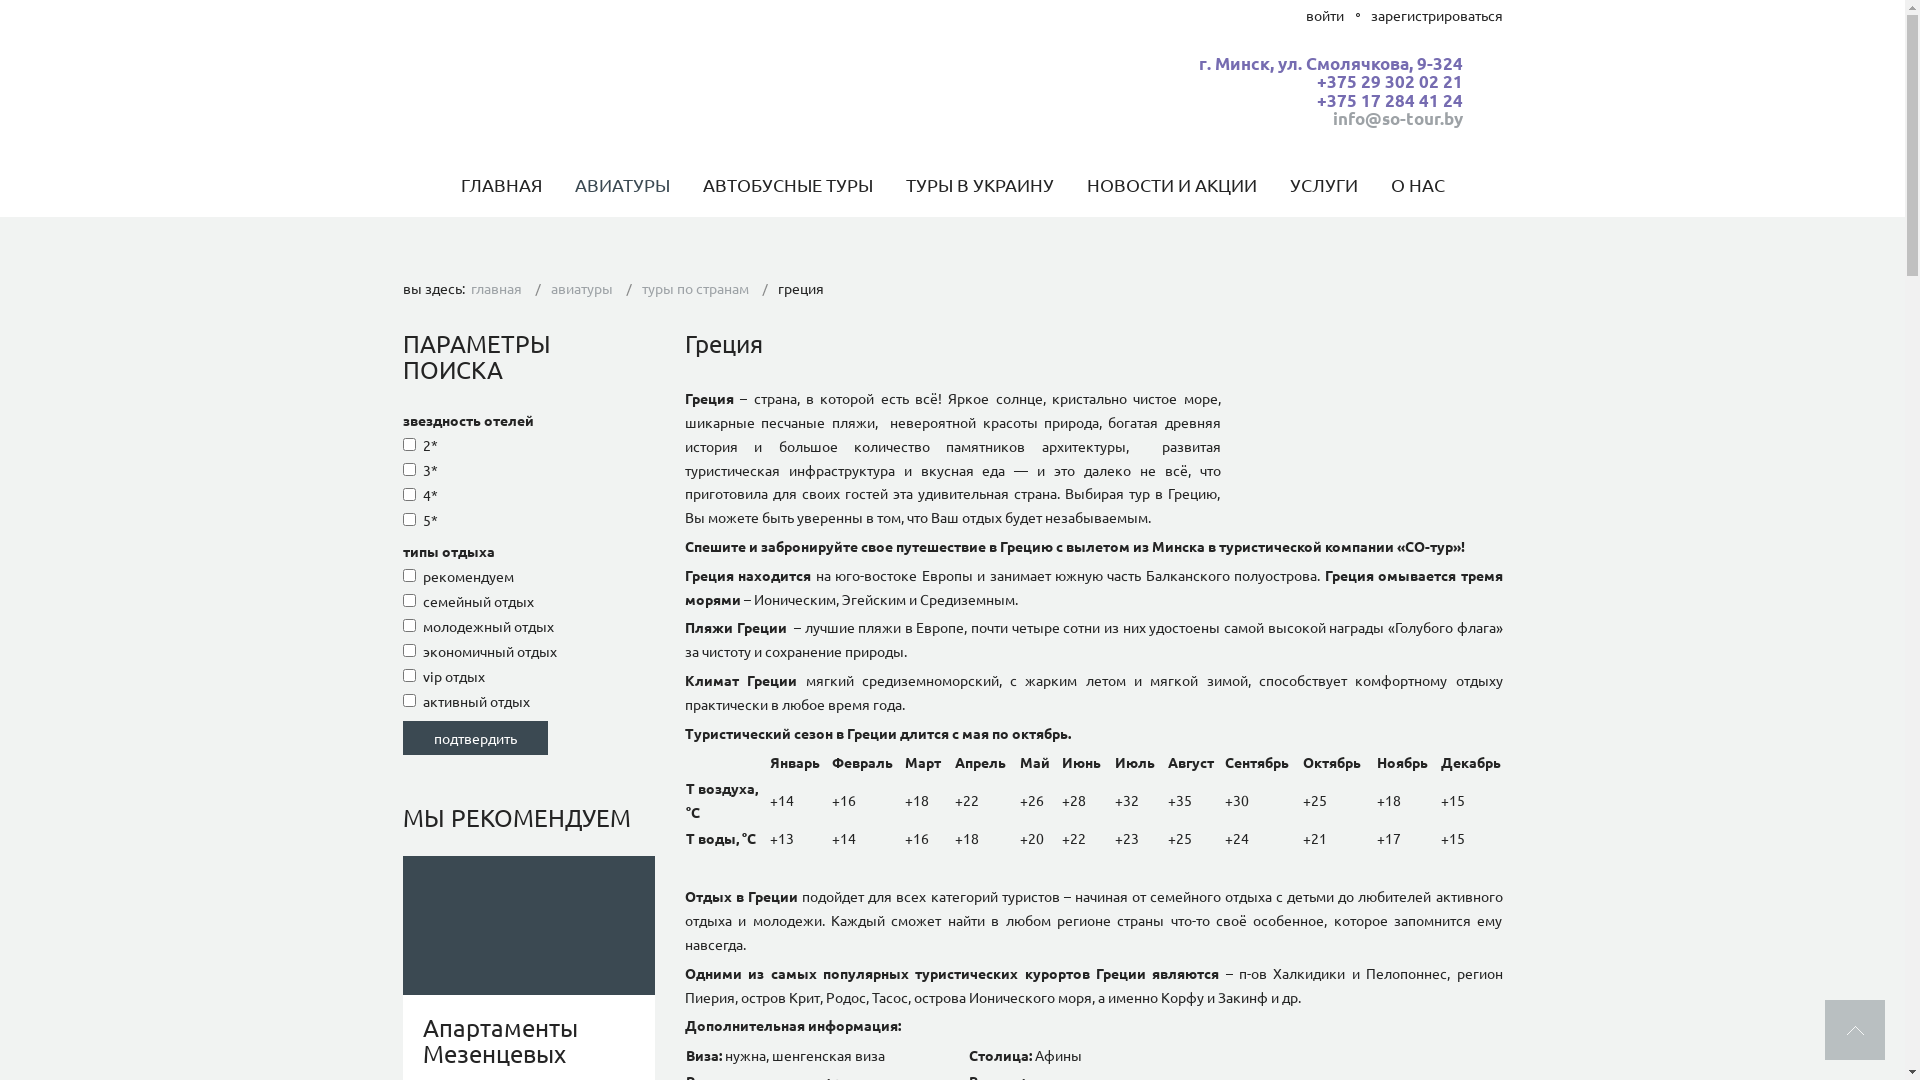 This screenshot has width=1920, height=1080. What do you see at coordinates (1855, 1030) in the screenshot?
I see ` ` at bounding box center [1855, 1030].